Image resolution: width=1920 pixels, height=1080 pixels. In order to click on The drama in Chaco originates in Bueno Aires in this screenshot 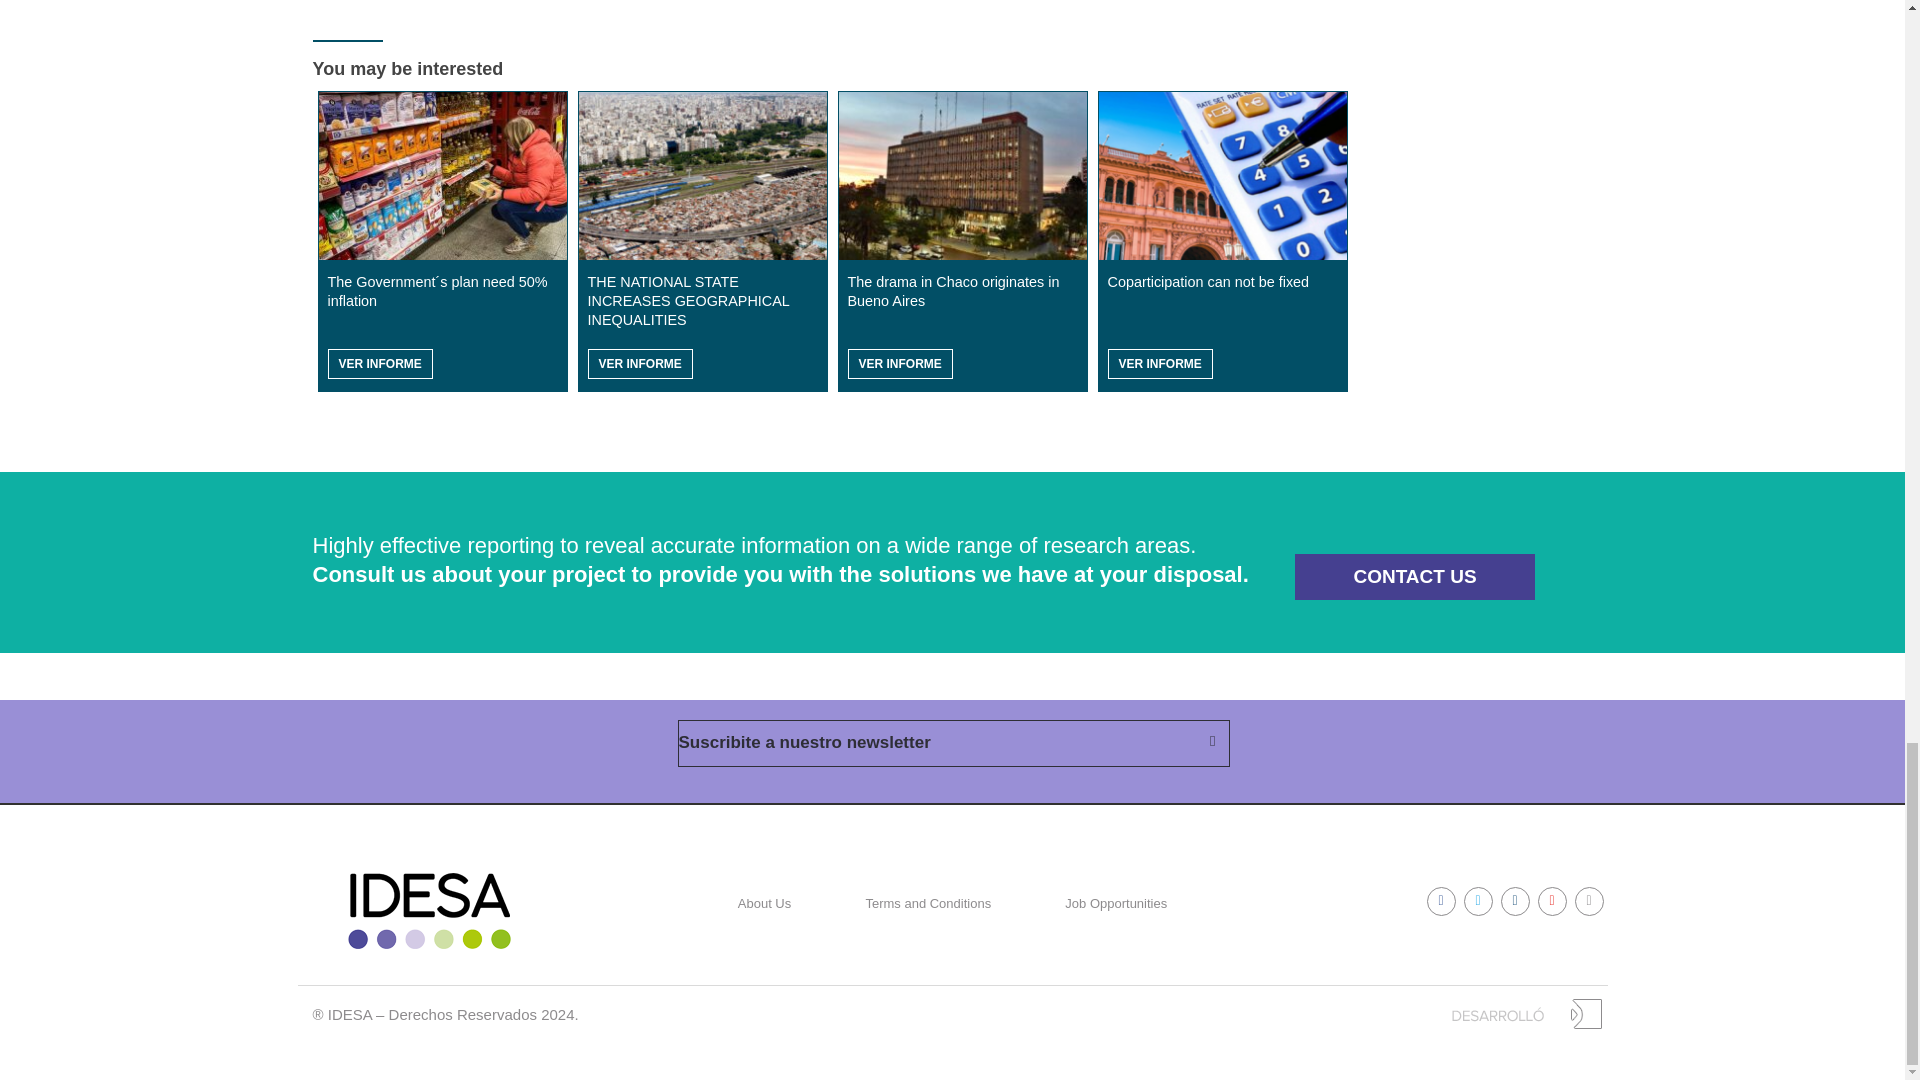, I will do `click(962, 176)`.